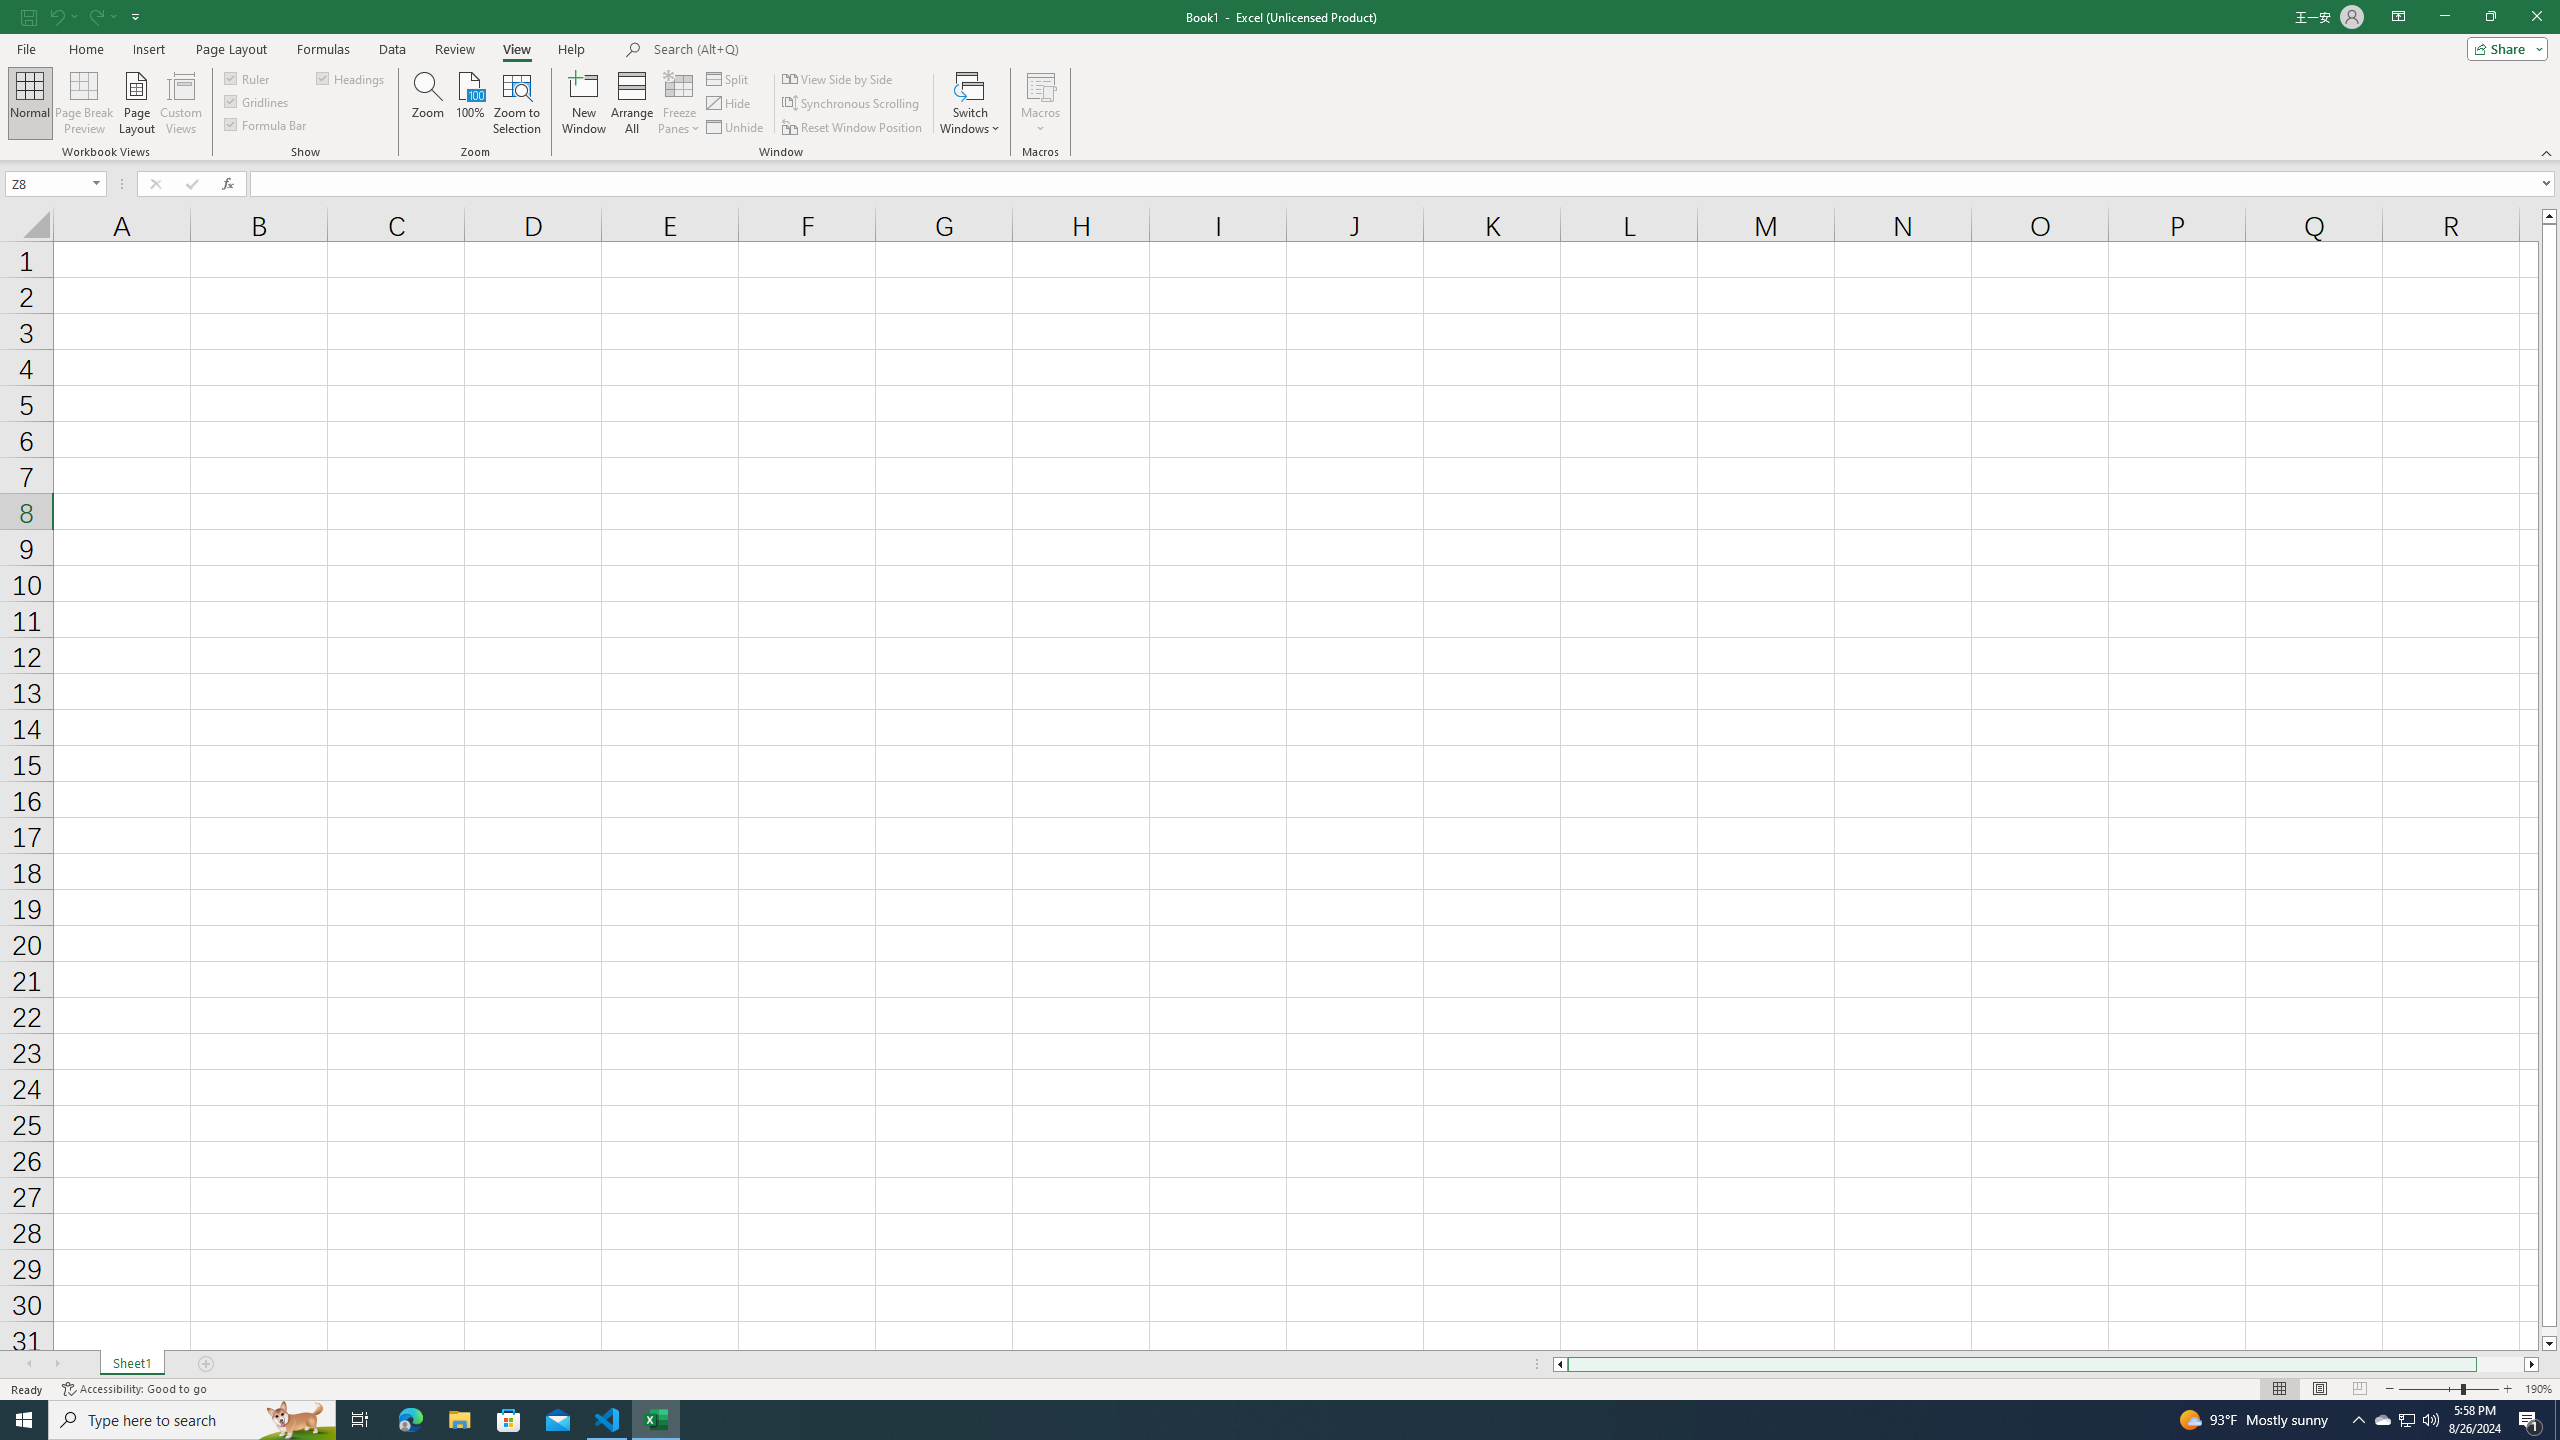 Image resolution: width=2560 pixels, height=1440 pixels. Describe the element at coordinates (1040, 85) in the screenshot. I see `View Macros` at that location.